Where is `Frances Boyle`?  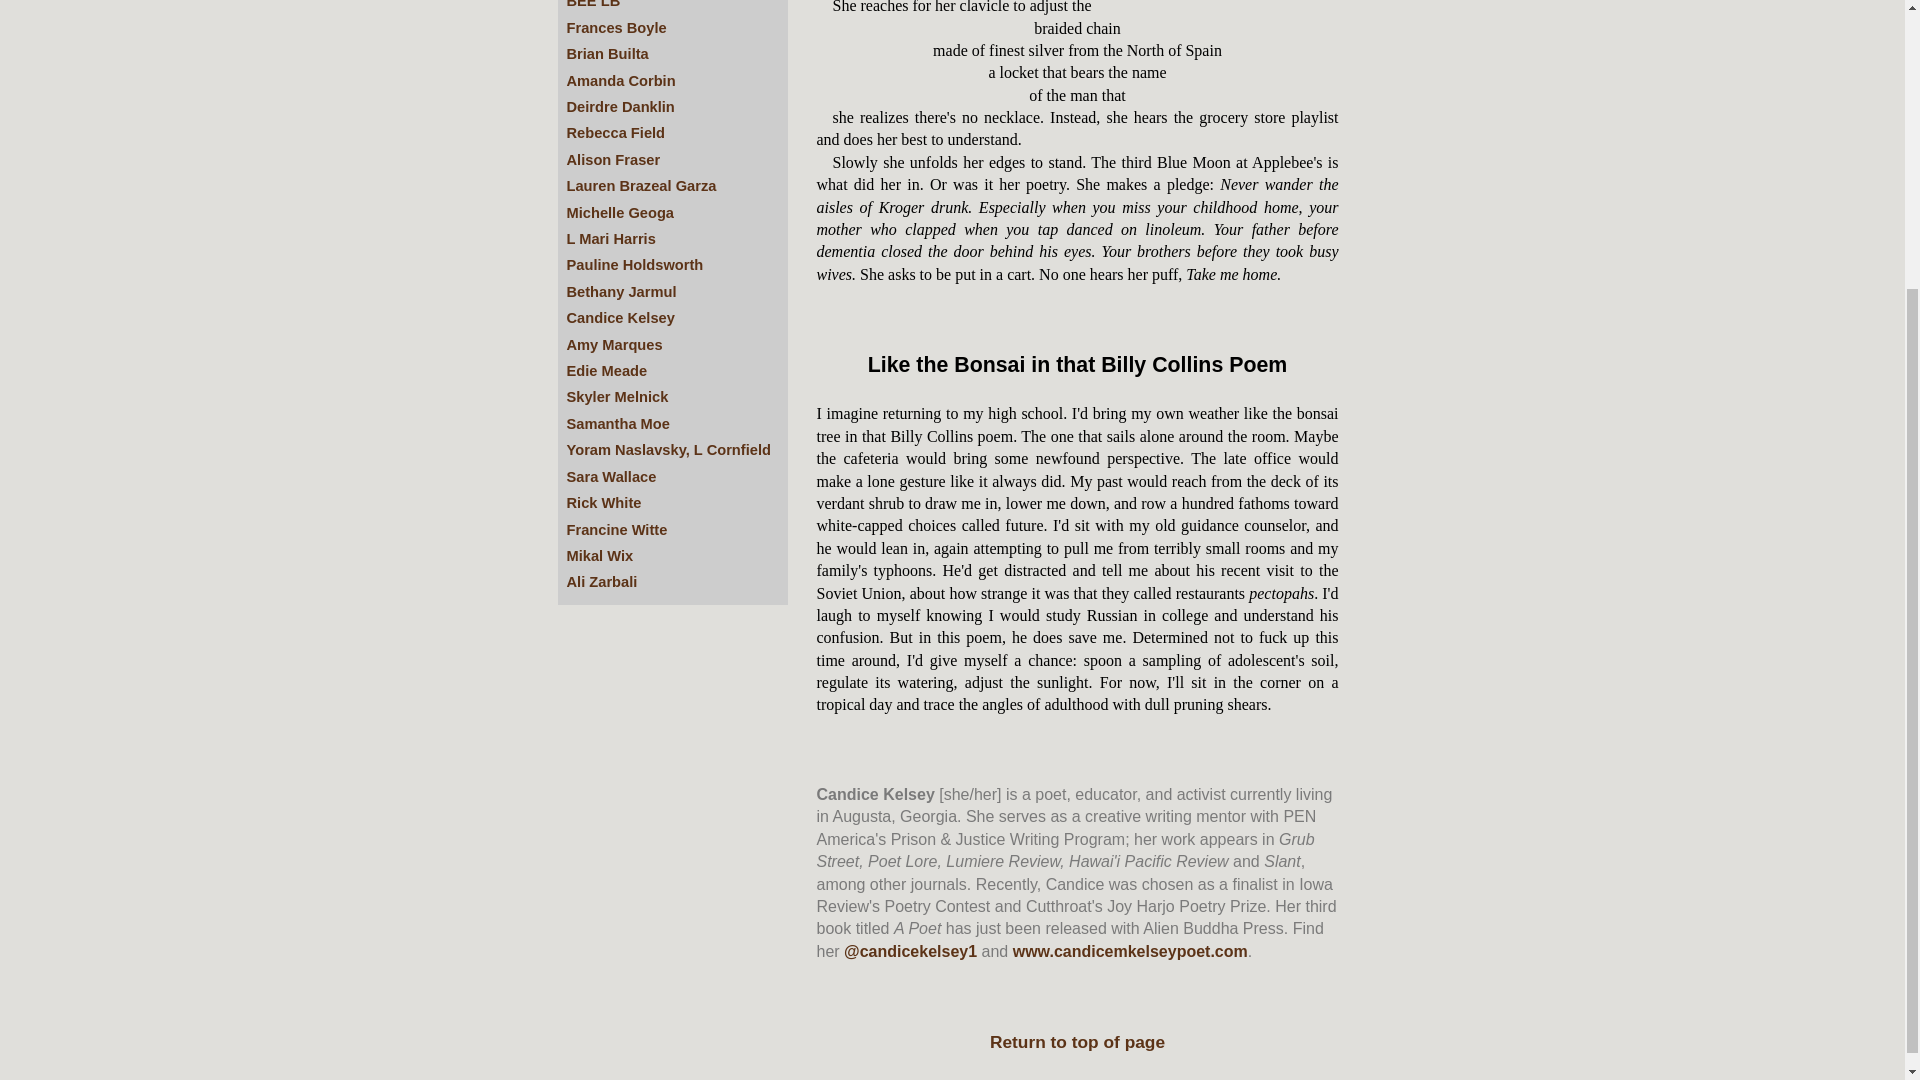
Frances Boyle is located at coordinates (616, 28).